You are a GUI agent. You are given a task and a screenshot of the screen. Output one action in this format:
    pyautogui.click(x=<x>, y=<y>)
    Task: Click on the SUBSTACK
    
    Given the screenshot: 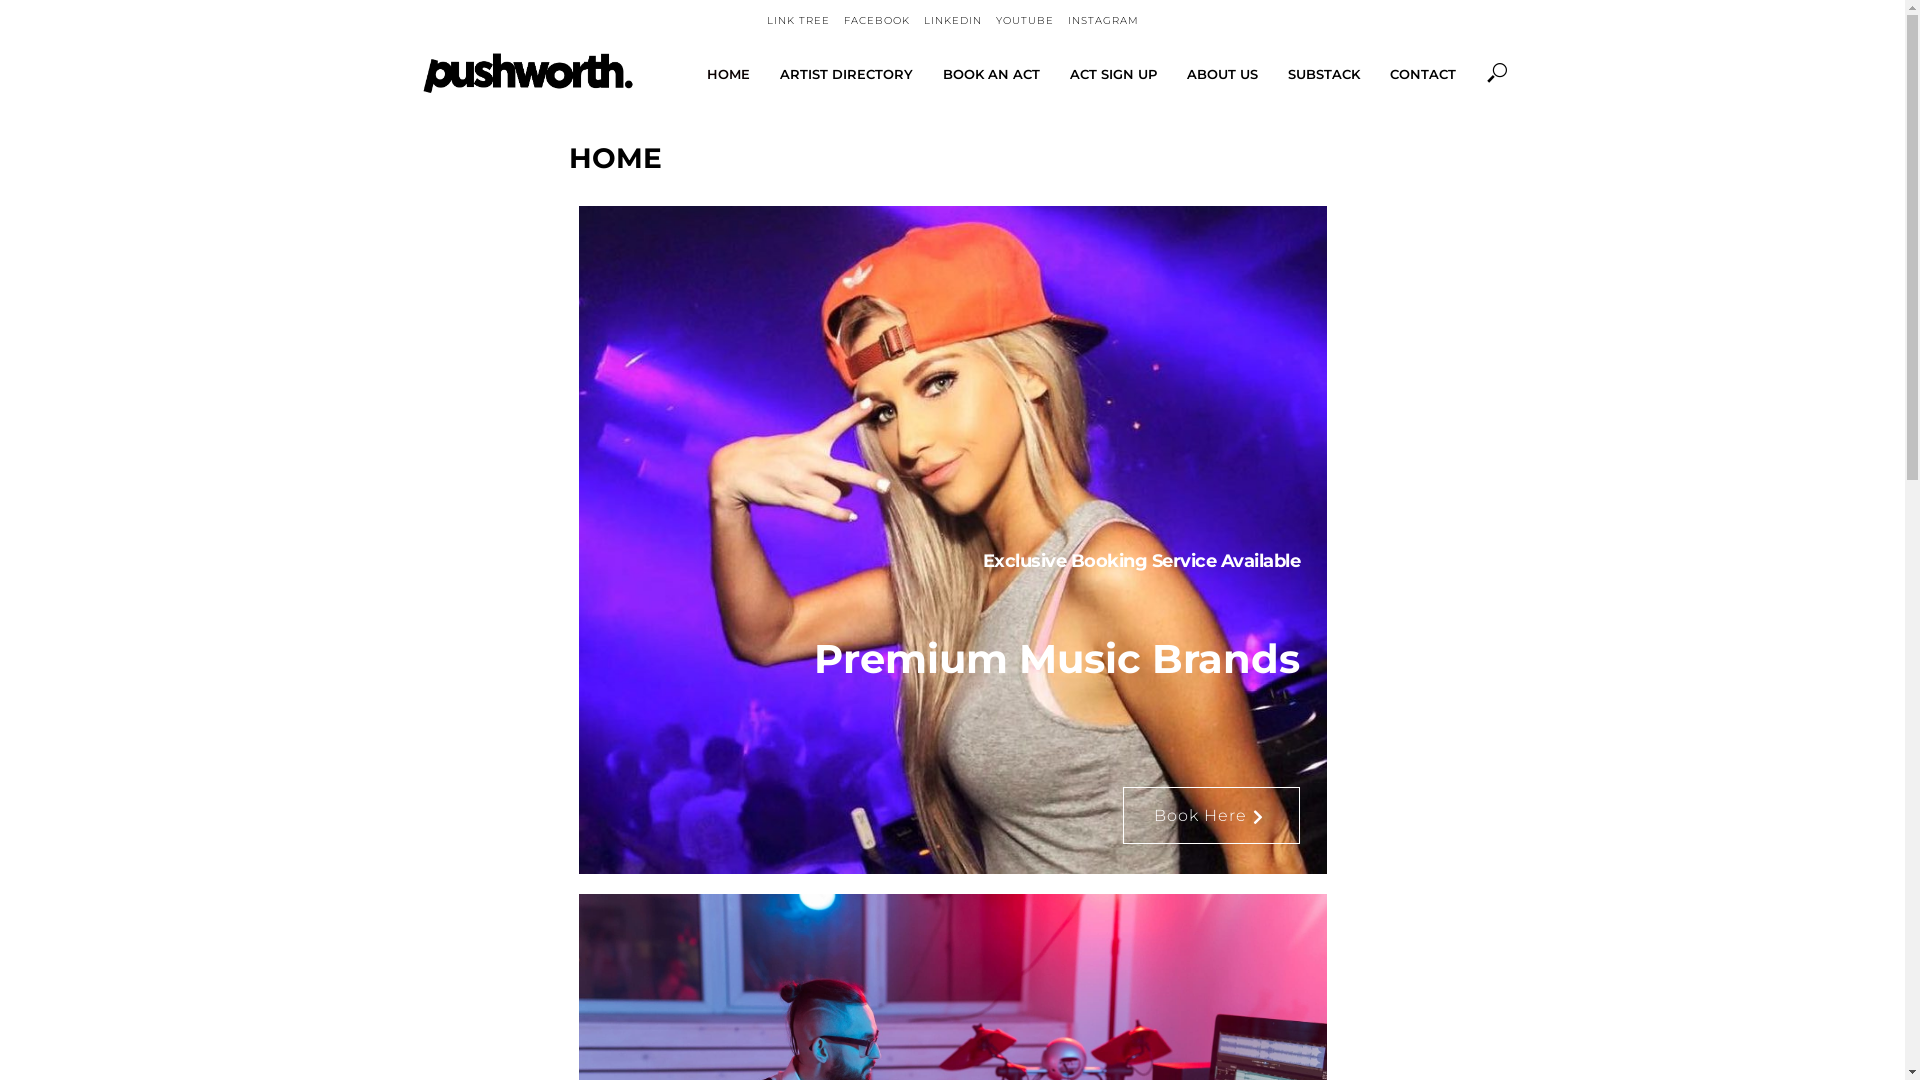 What is the action you would take?
    pyautogui.click(x=1323, y=74)
    